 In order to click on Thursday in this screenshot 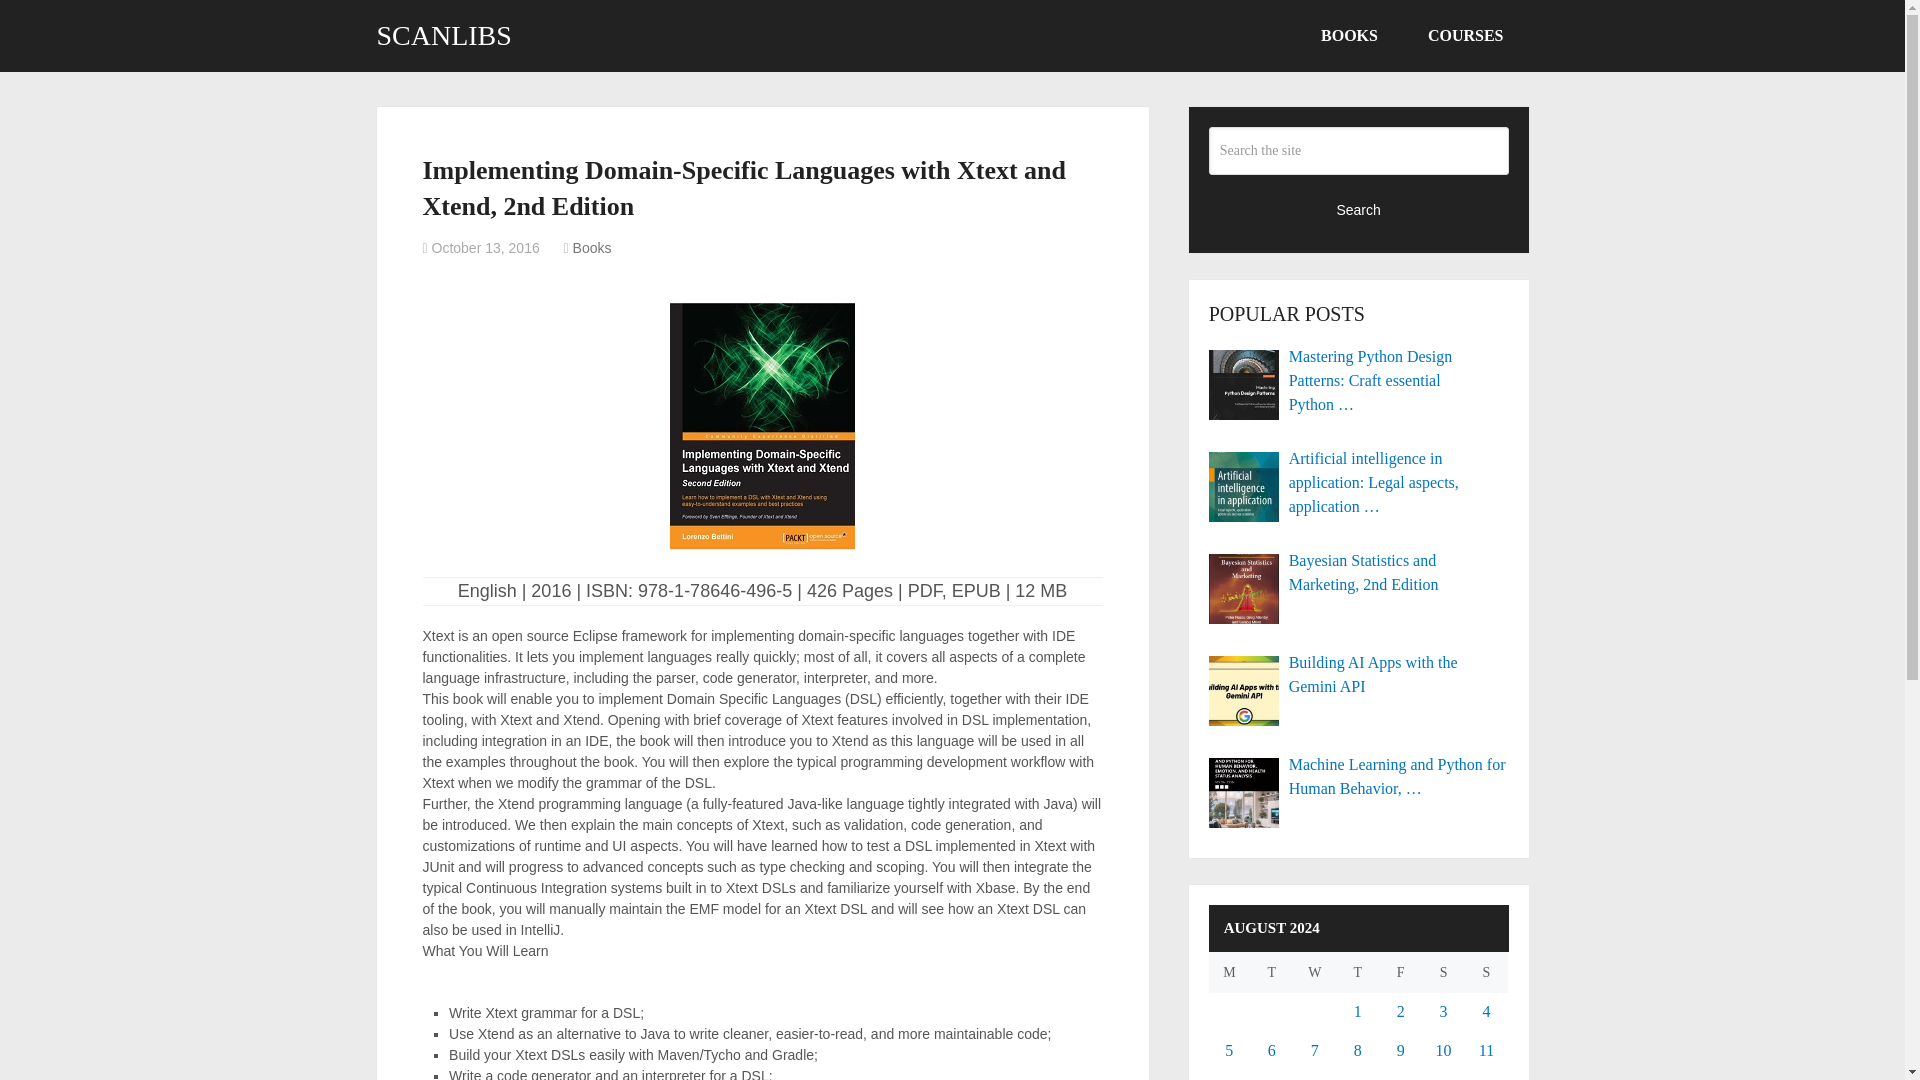, I will do `click(1357, 972)`.